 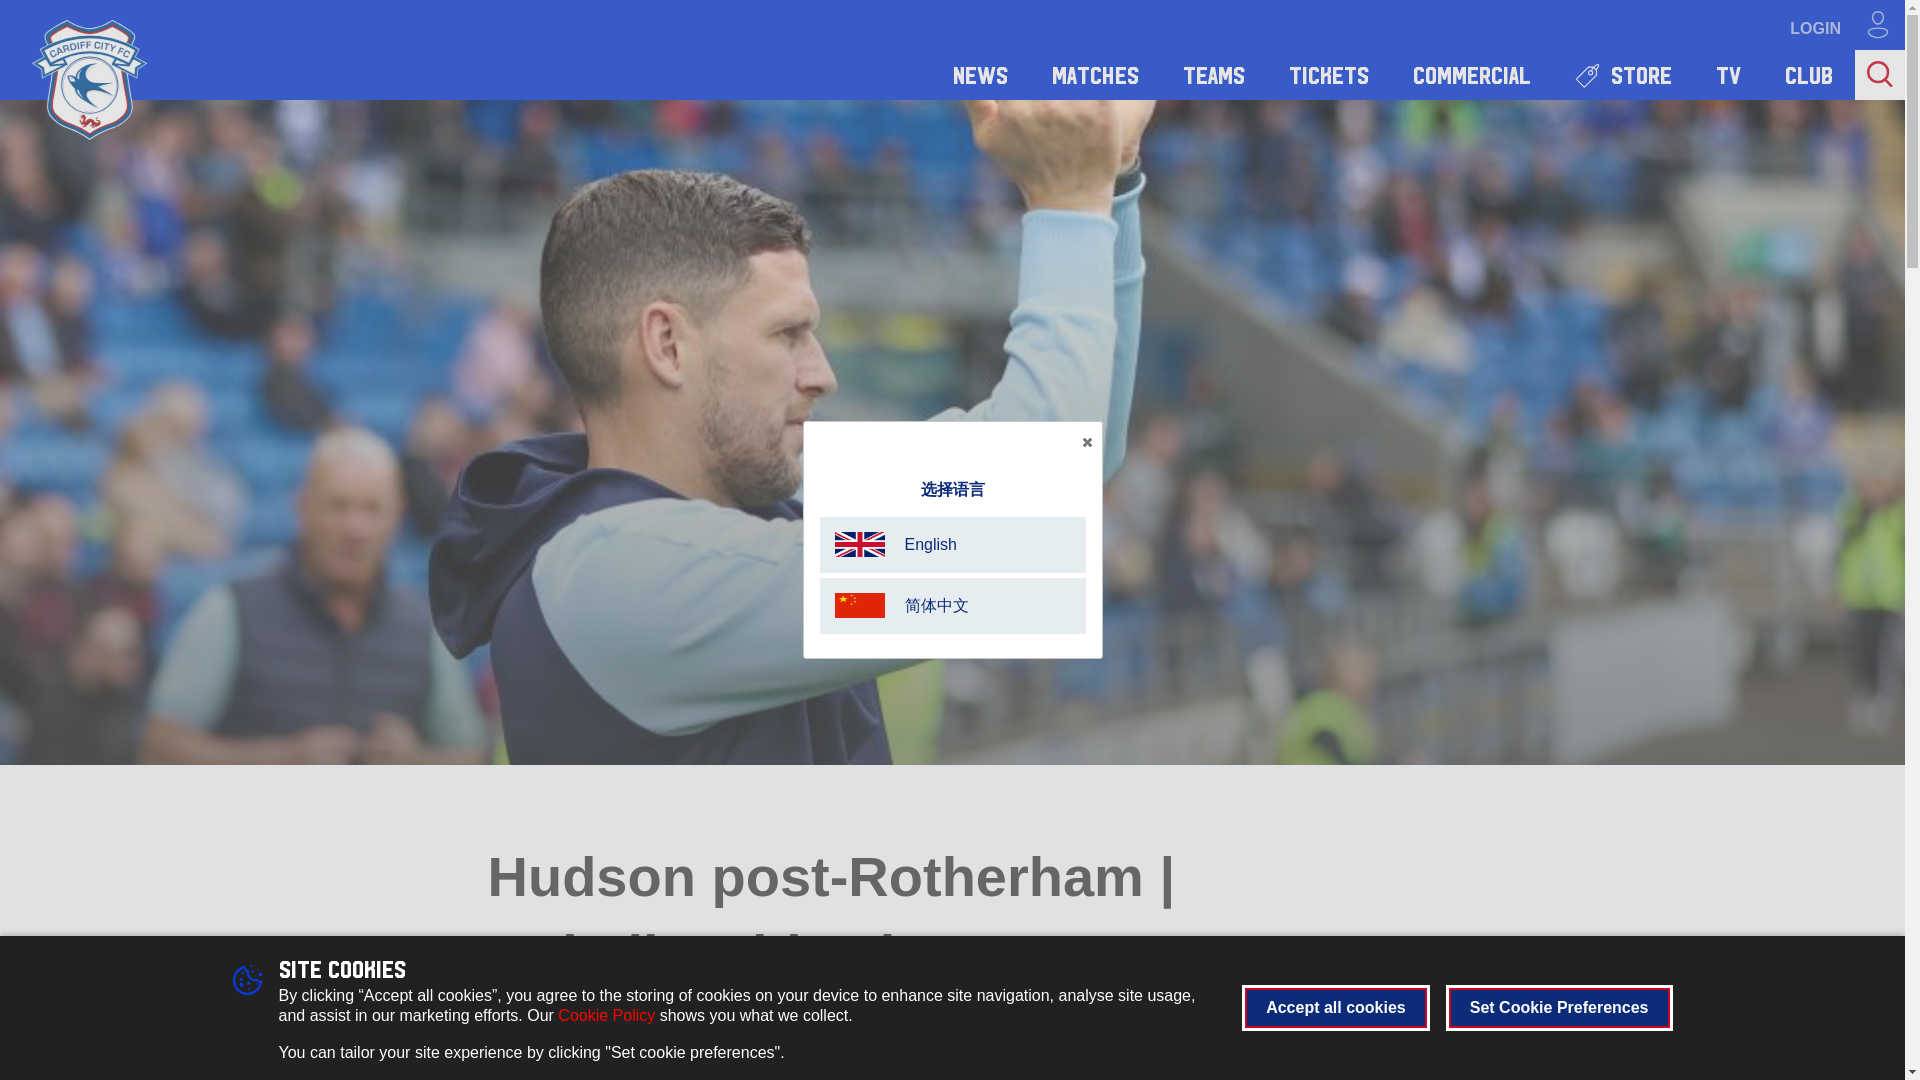 What do you see at coordinates (1540, 1076) in the screenshot?
I see `3rd party ad content` at bounding box center [1540, 1076].